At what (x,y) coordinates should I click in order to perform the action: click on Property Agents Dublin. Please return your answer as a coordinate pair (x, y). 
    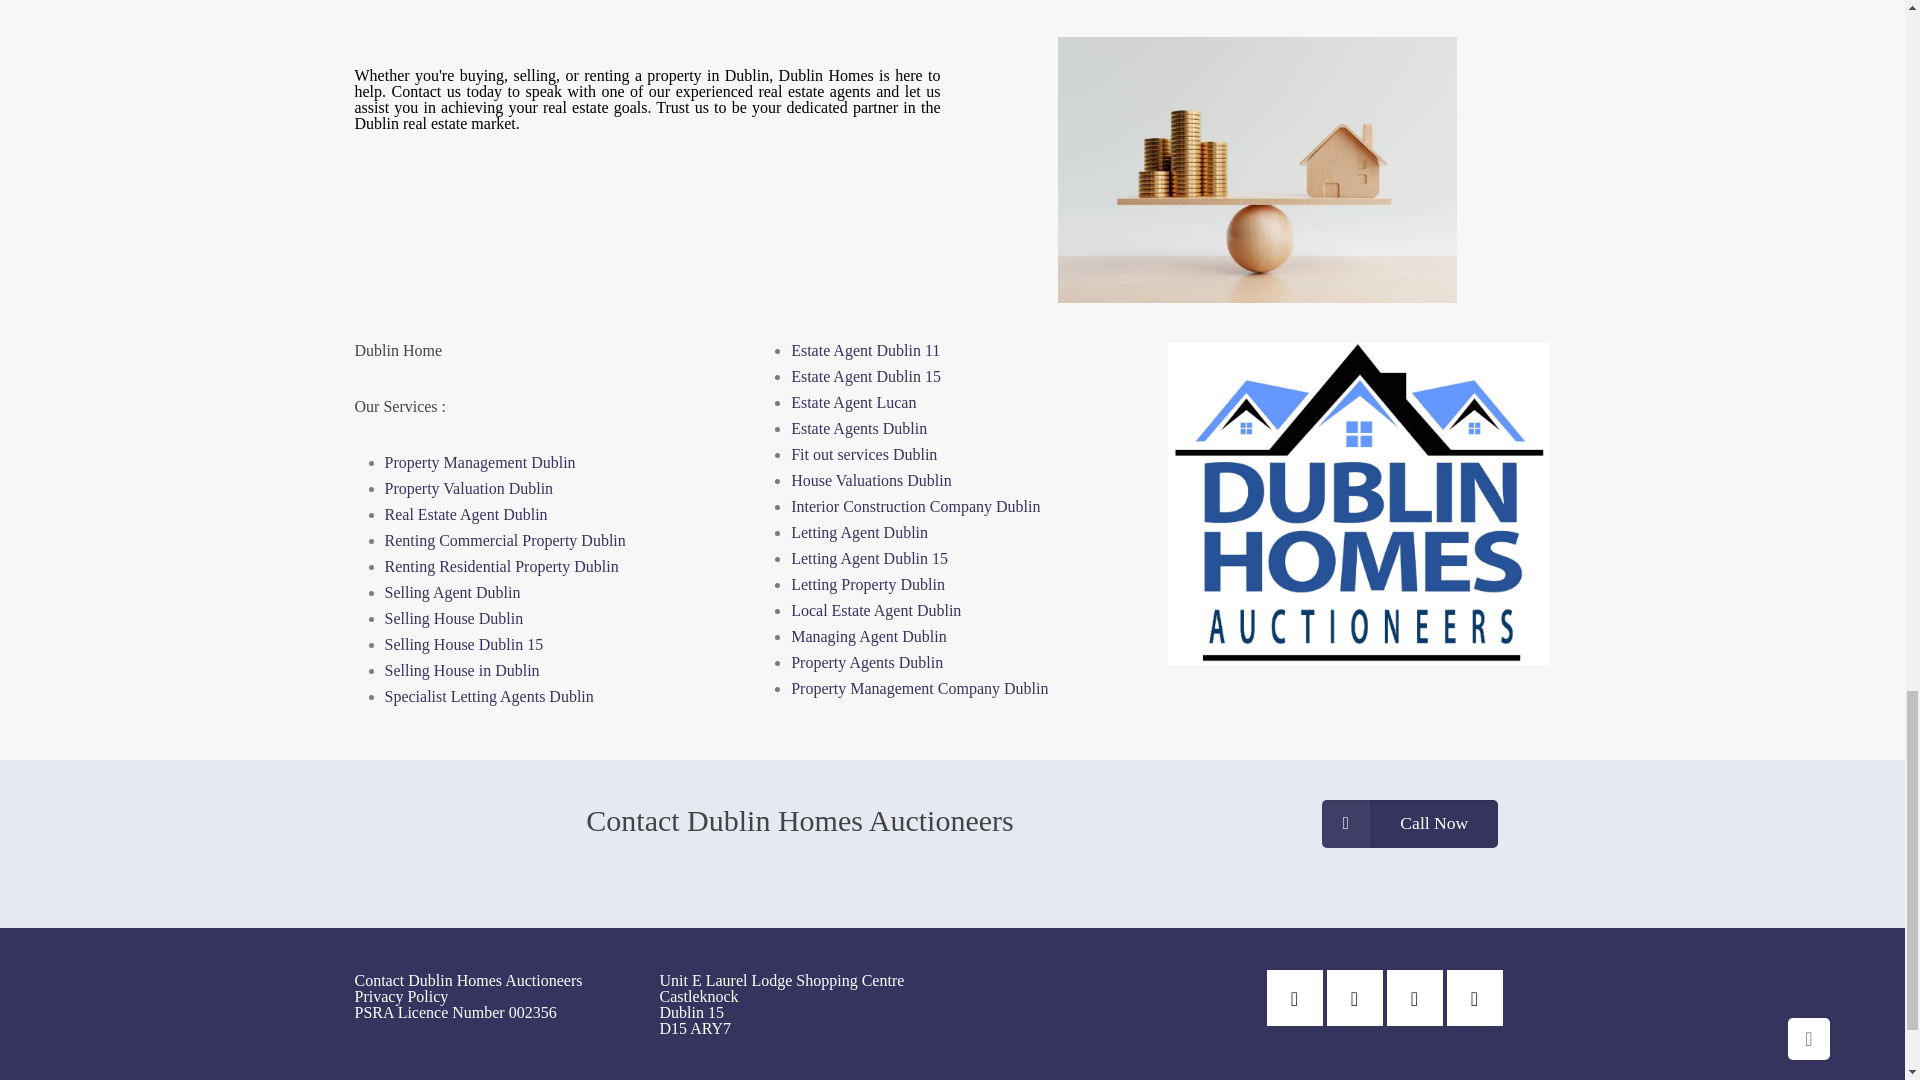
    Looking at the image, I should click on (866, 662).